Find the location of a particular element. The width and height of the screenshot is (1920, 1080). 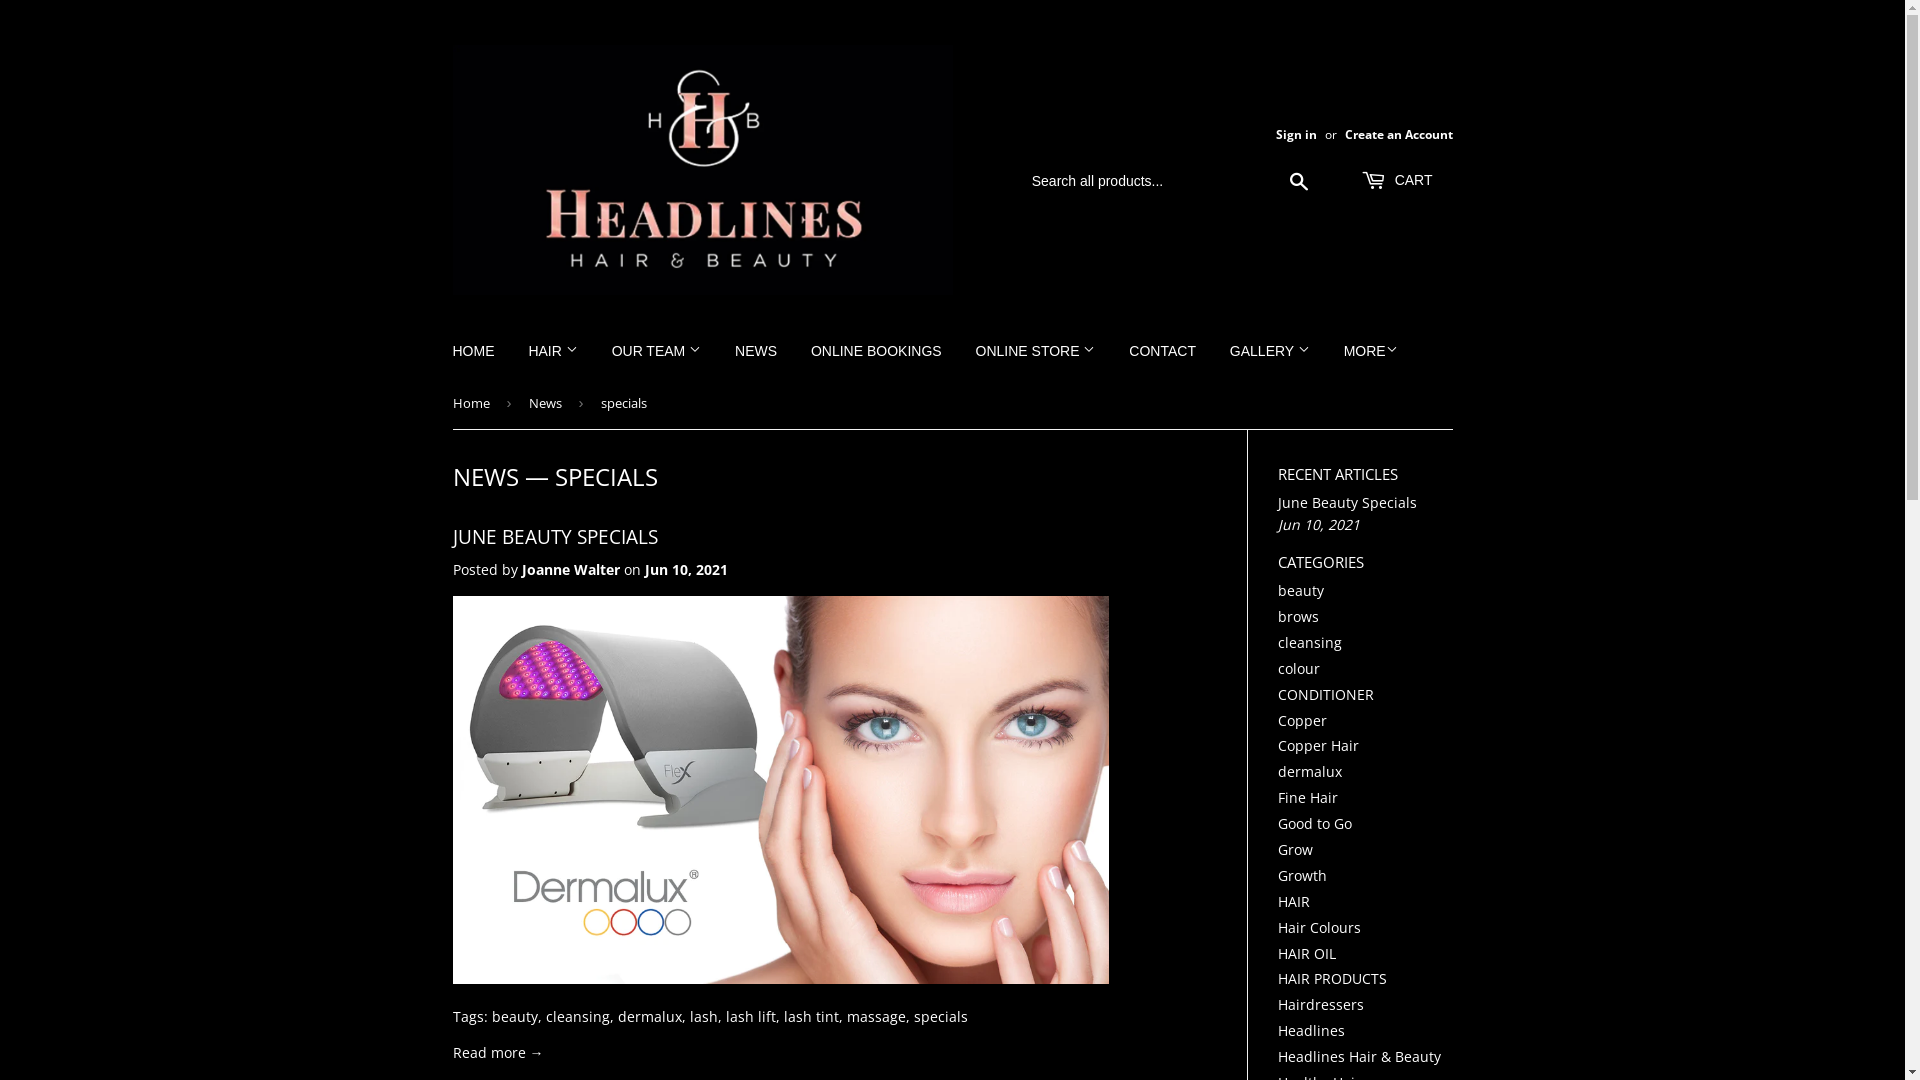

Sign in is located at coordinates (1296, 134).